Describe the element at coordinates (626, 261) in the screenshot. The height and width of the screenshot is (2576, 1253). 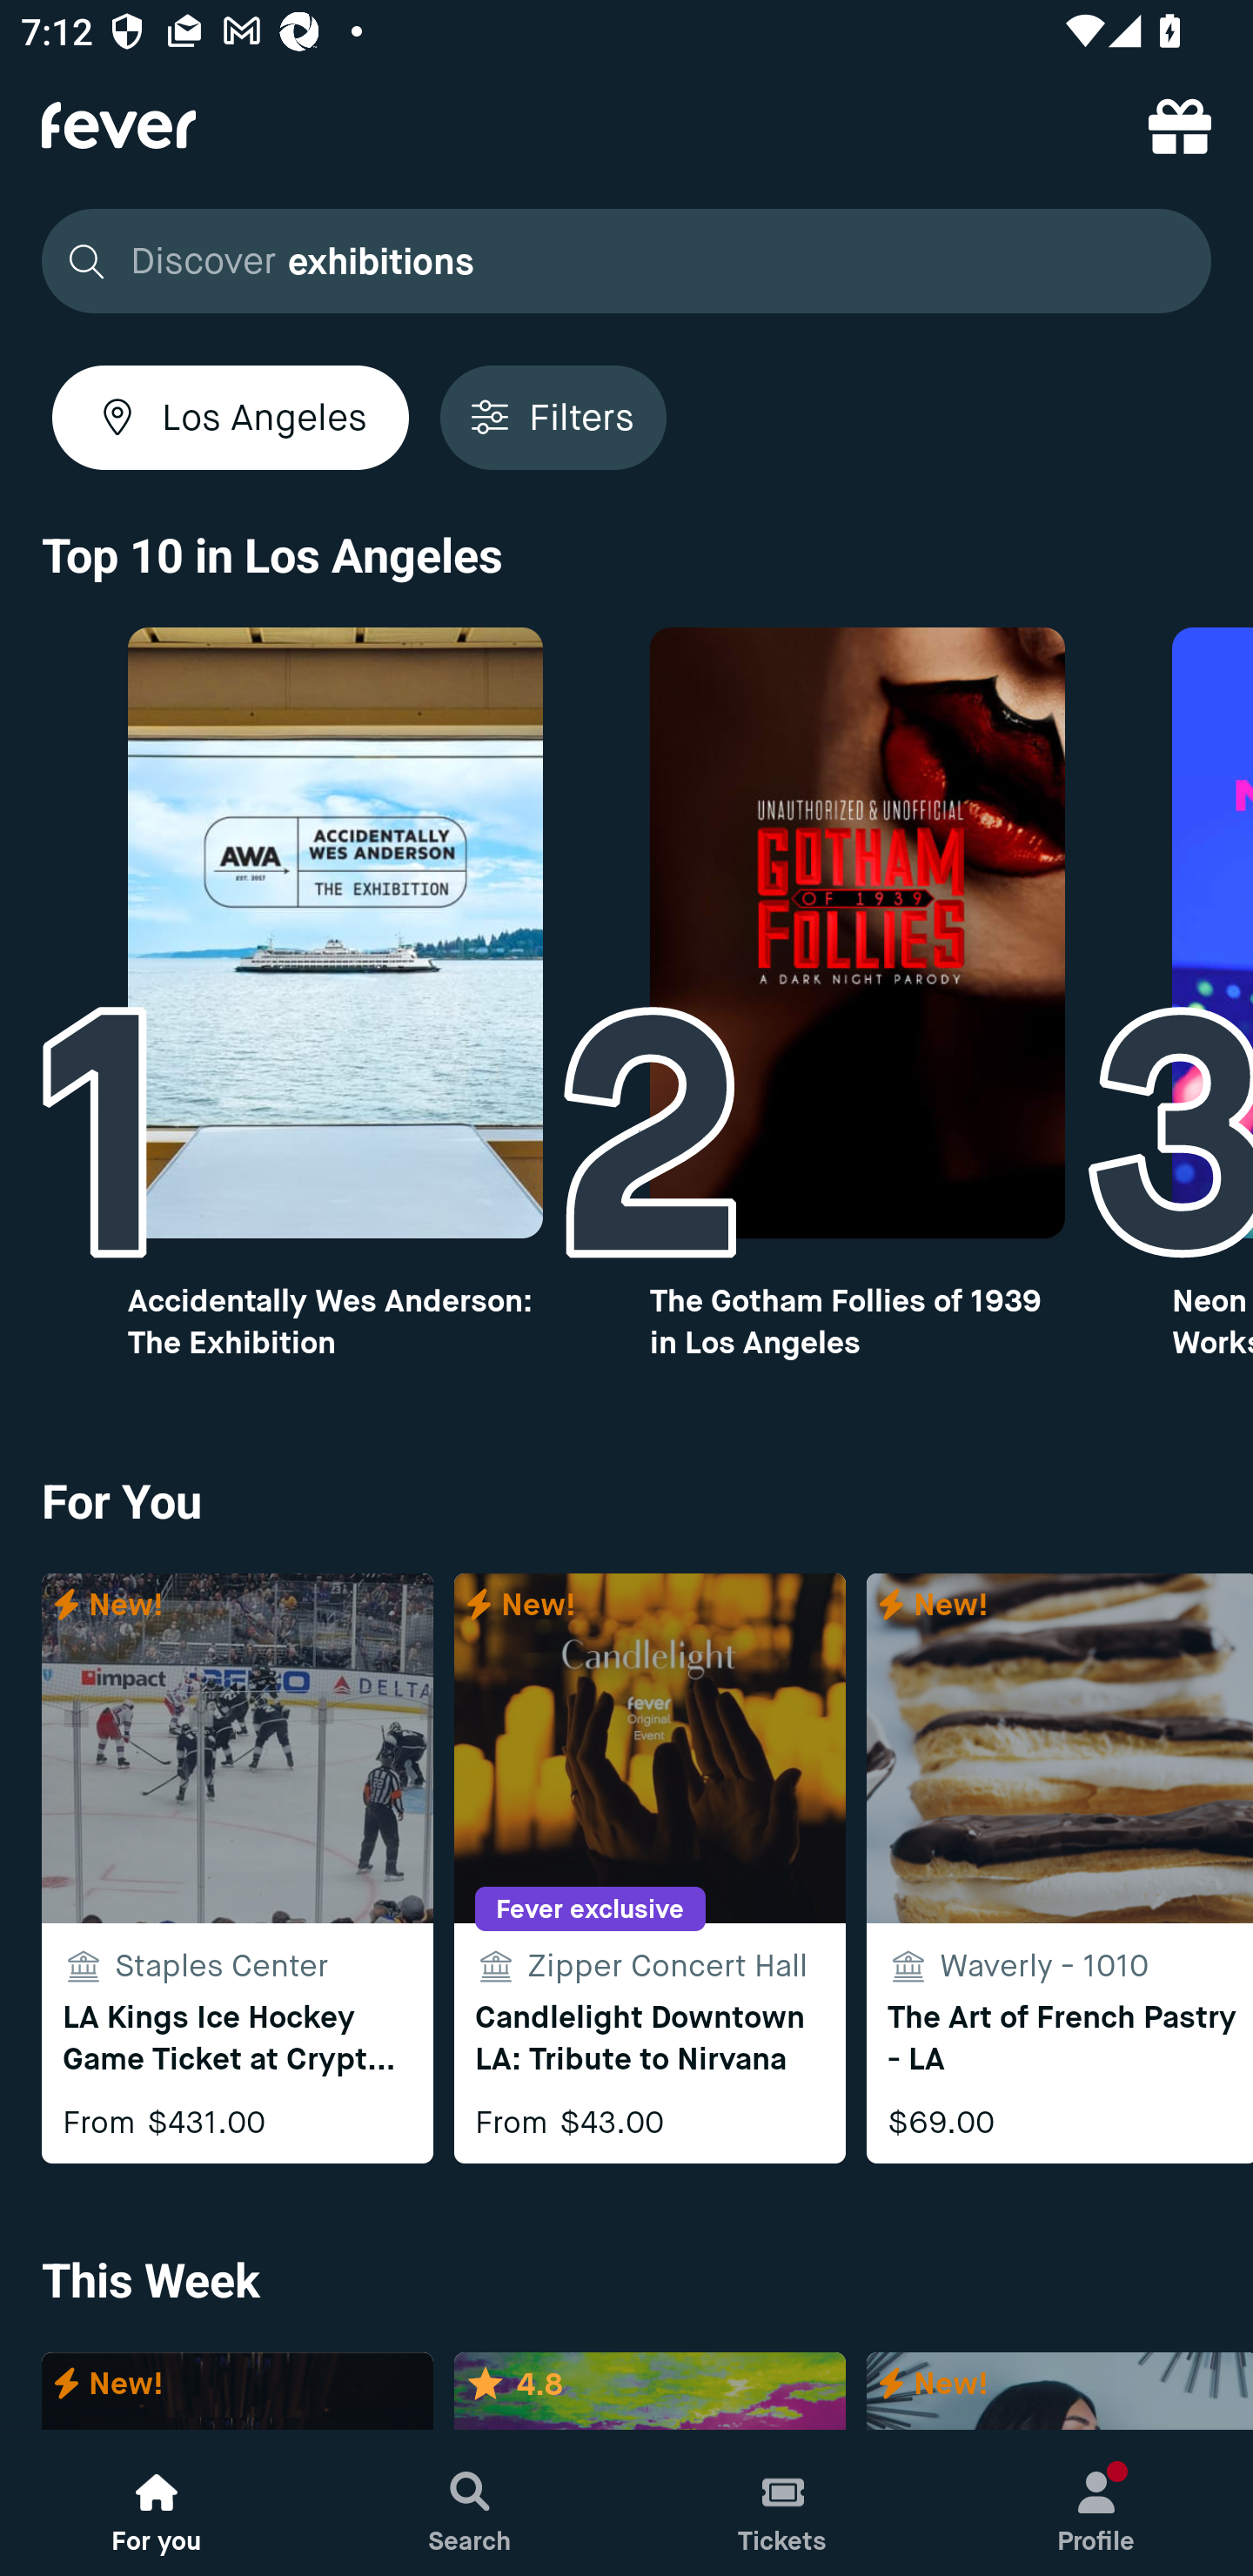
I see `Discover exhibitions` at that location.